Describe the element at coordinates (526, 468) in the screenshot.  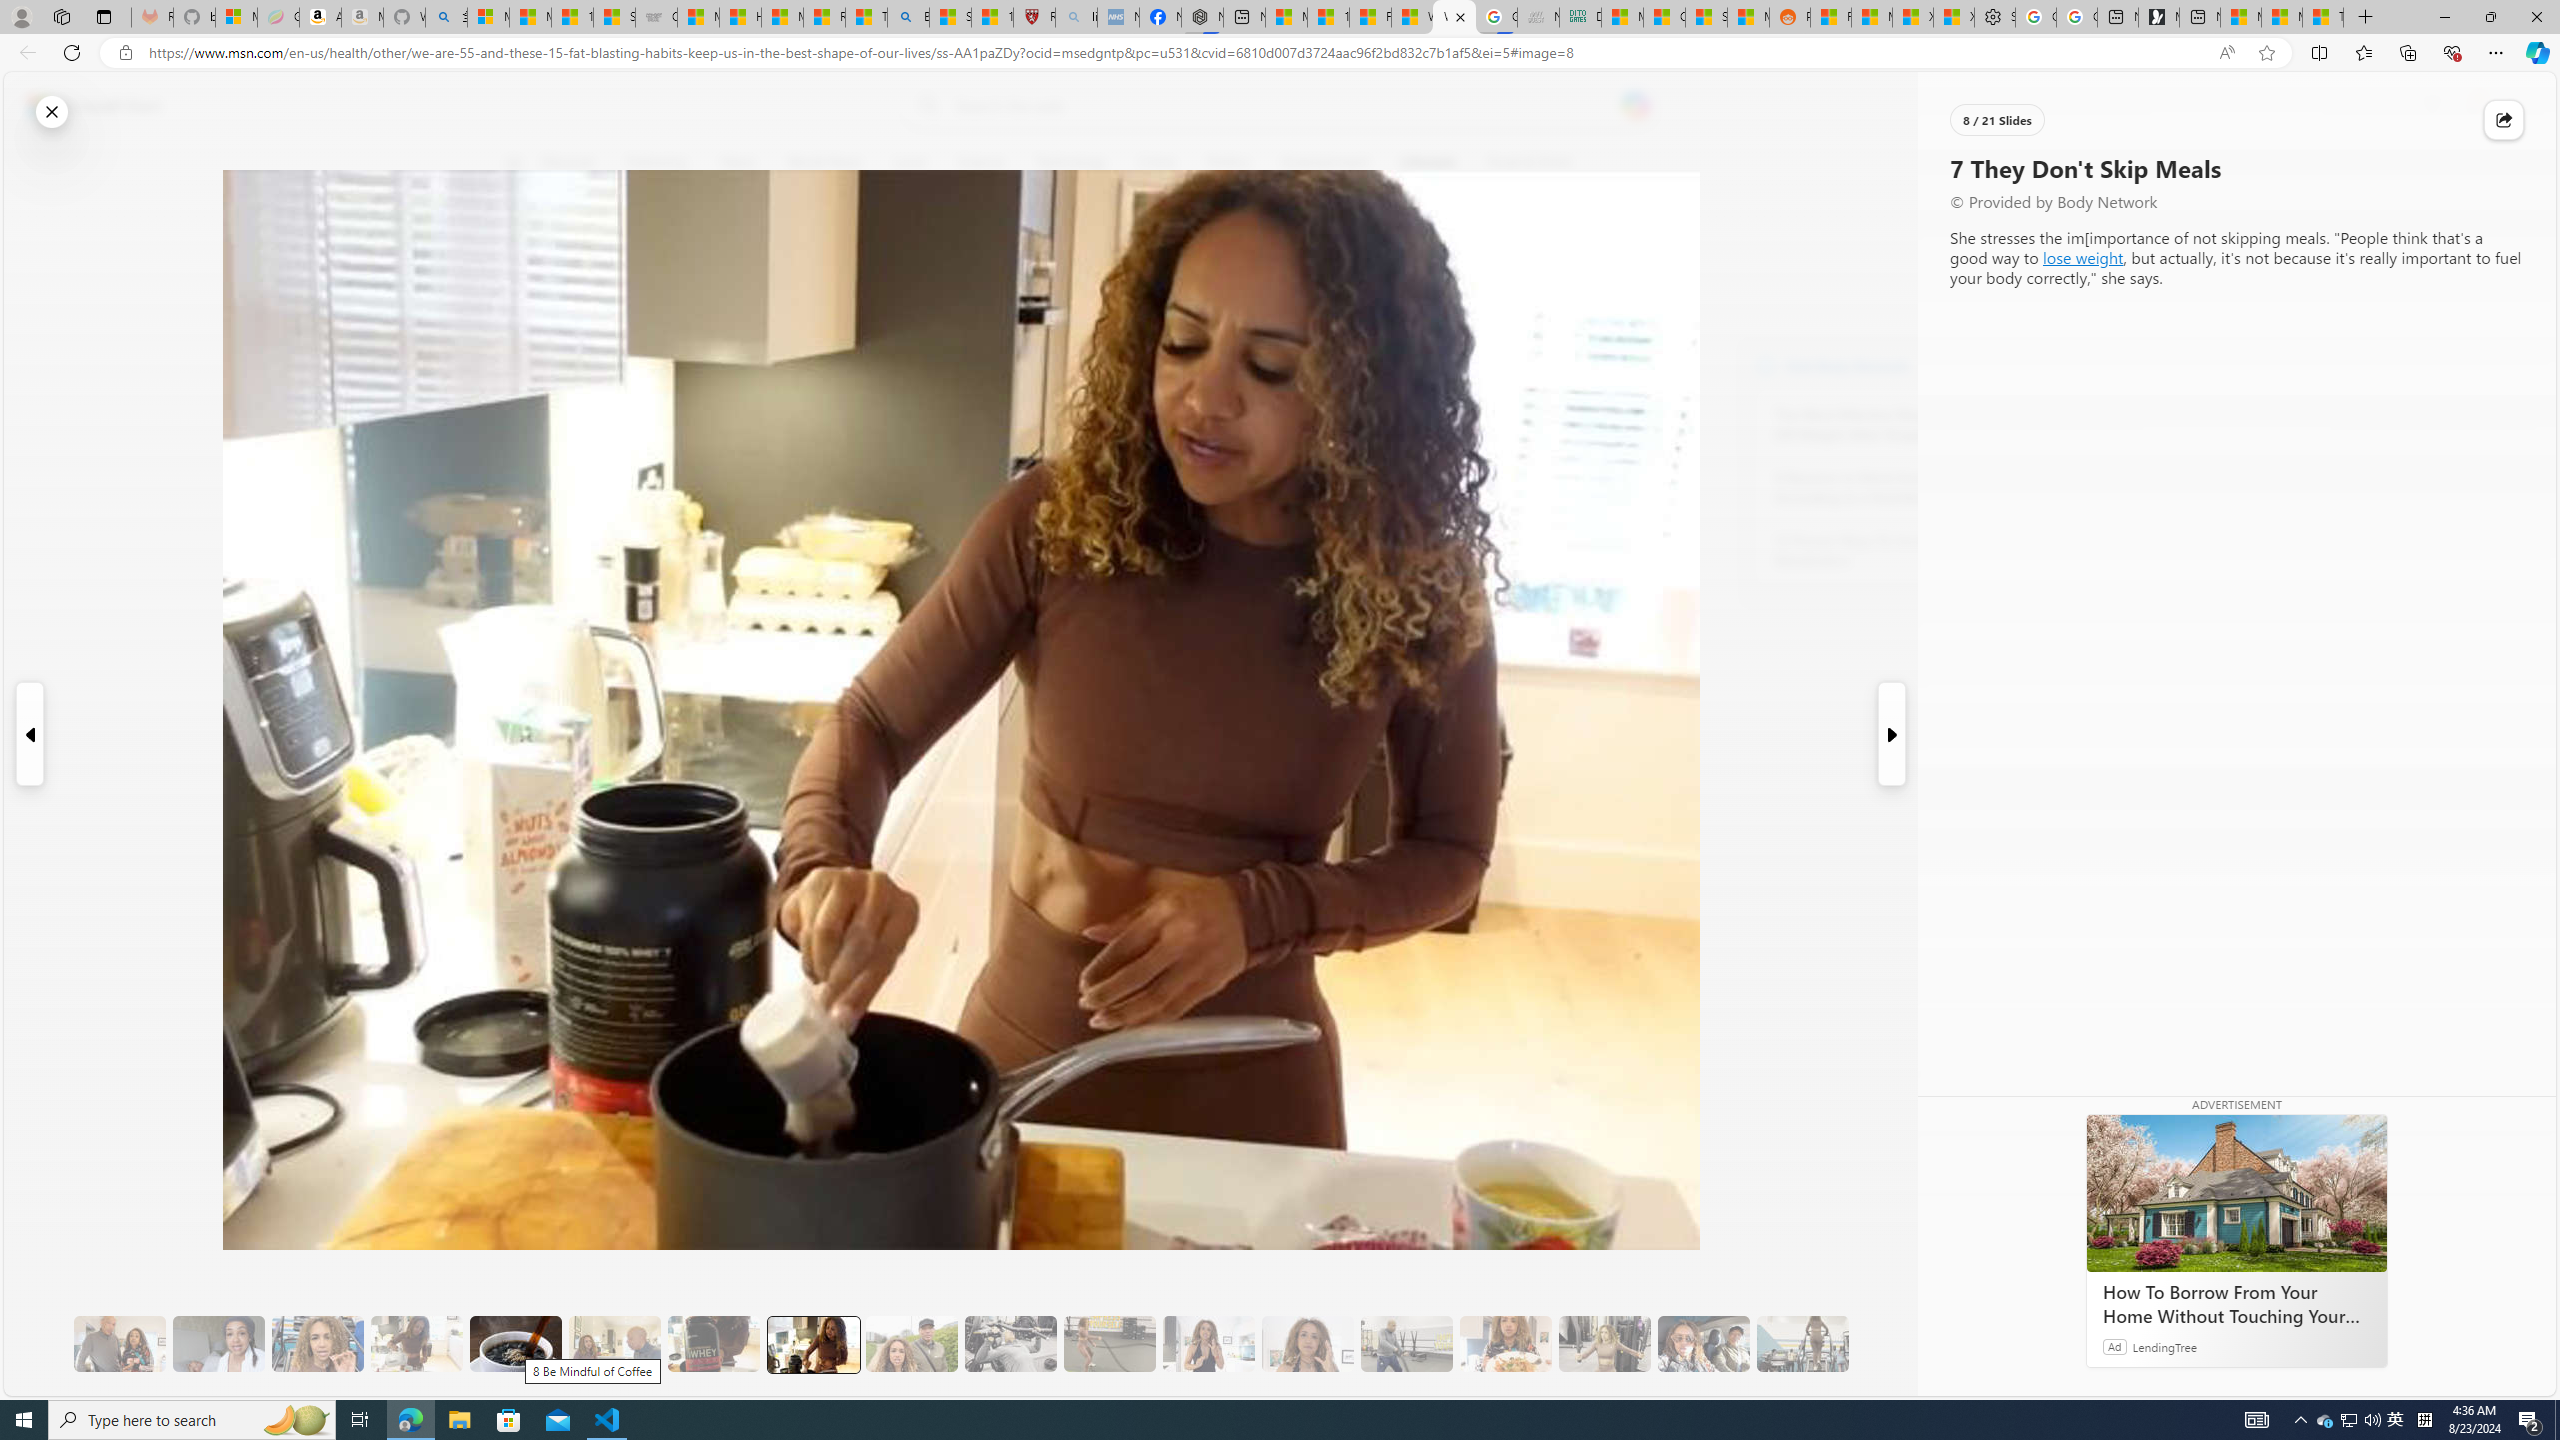
I see `Class: at-item` at that location.